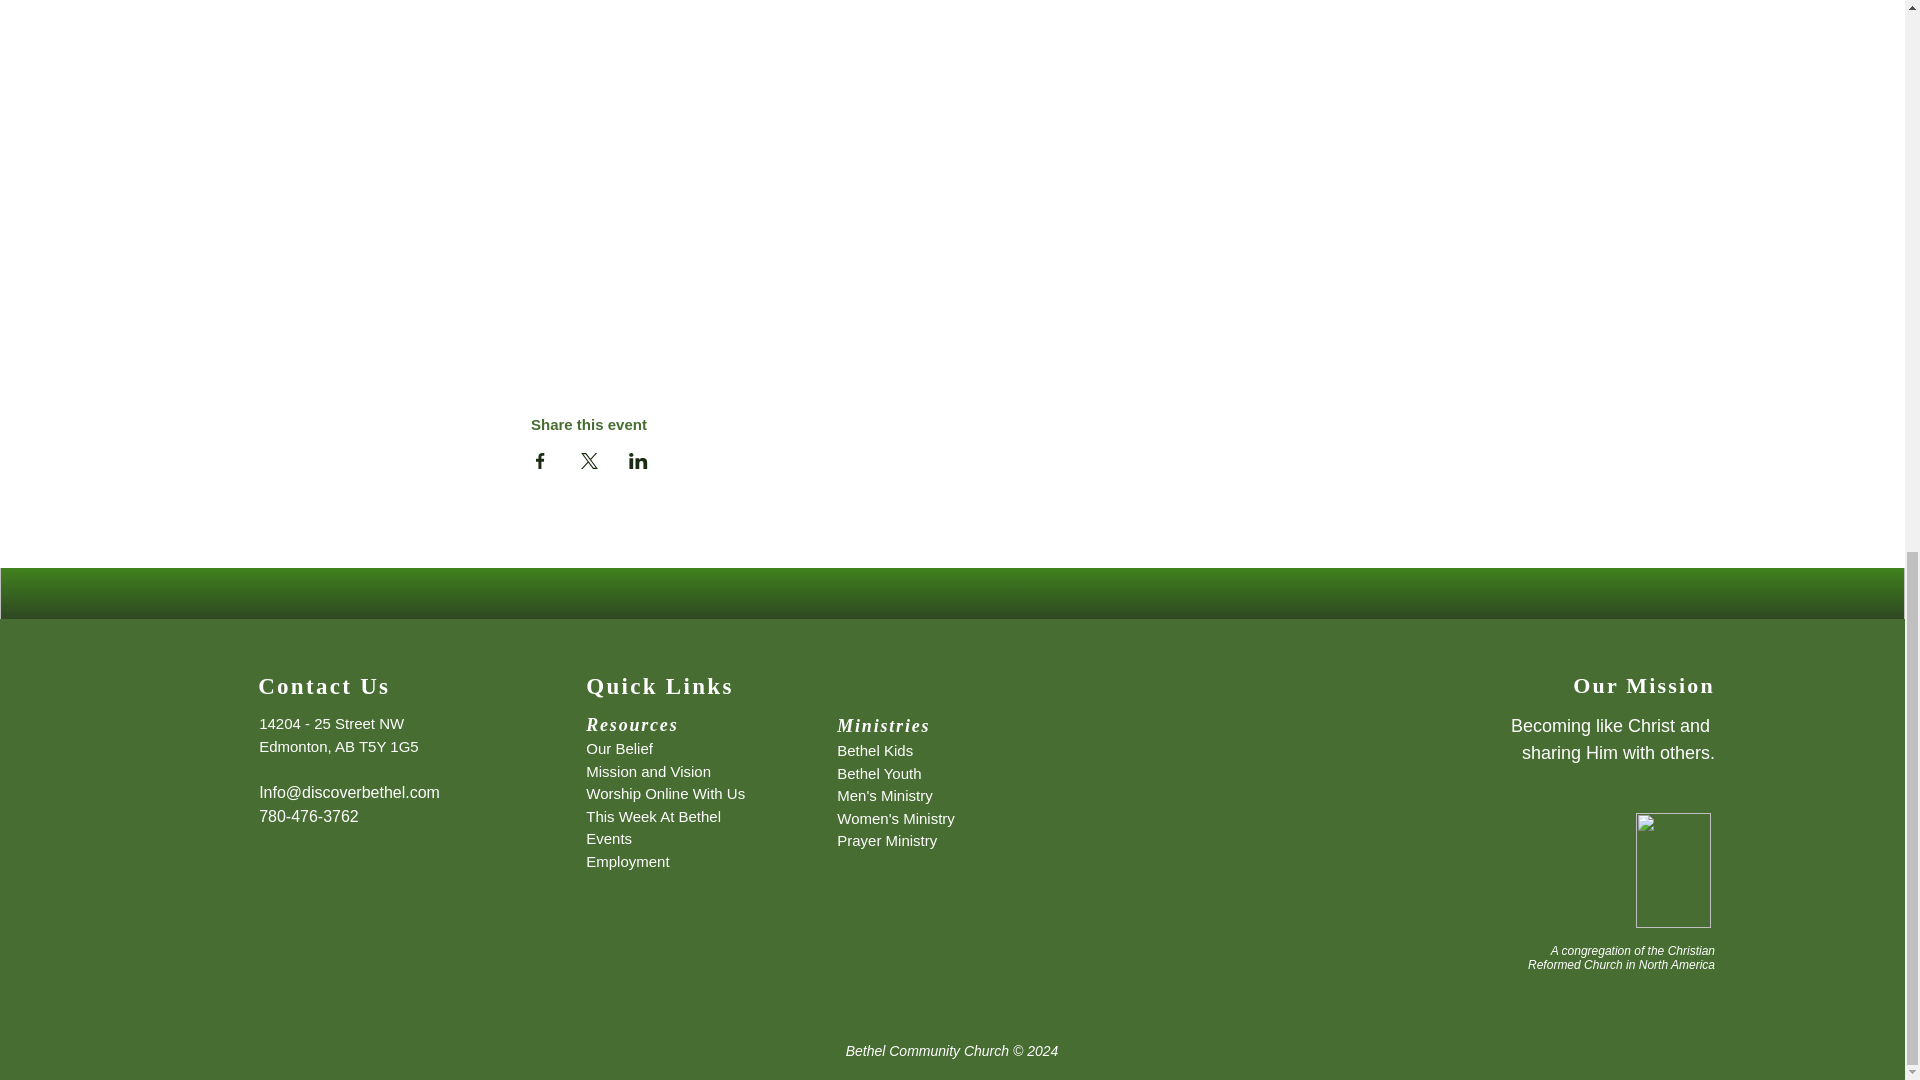 The height and width of the screenshot is (1080, 1920). What do you see at coordinates (664, 794) in the screenshot?
I see `Worship Online With Us` at bounding box center [664, 794].